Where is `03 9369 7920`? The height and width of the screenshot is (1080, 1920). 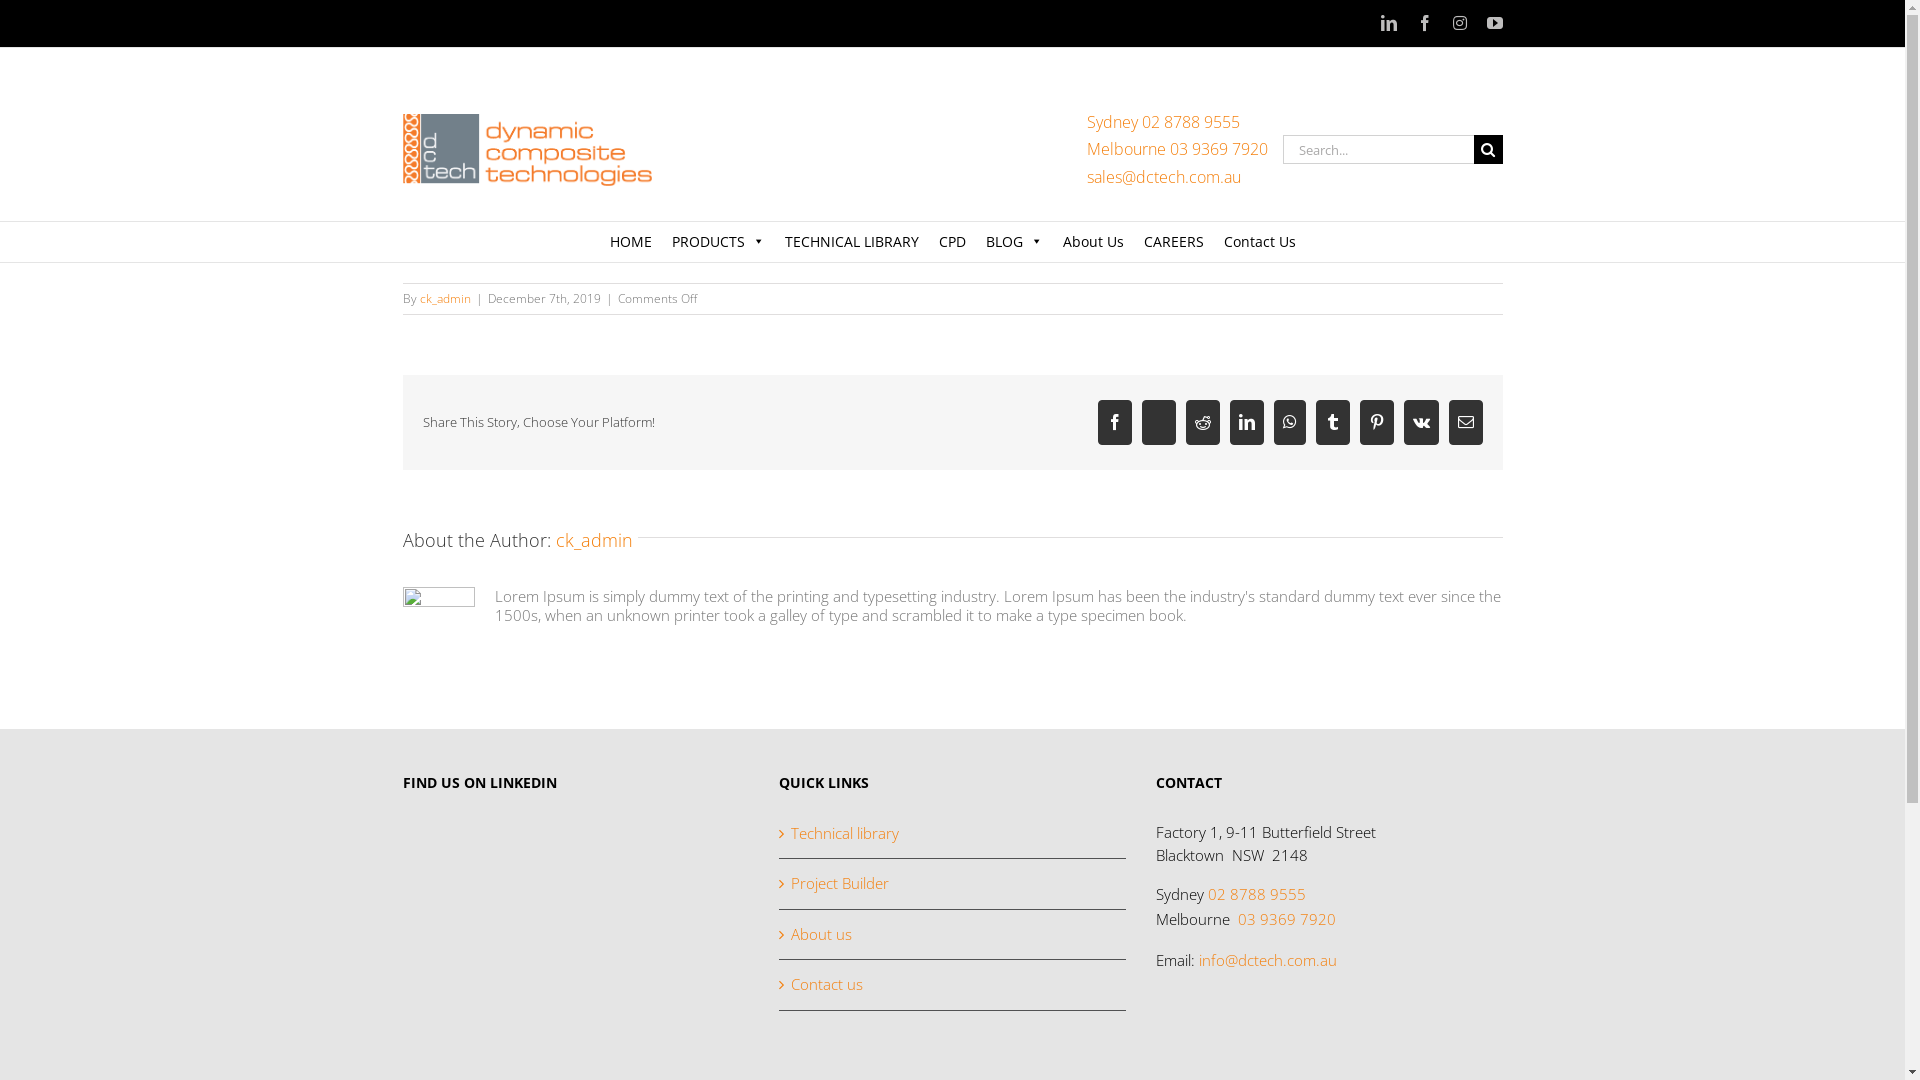 03 9369 7920 is located at coordinates (1287, 919).